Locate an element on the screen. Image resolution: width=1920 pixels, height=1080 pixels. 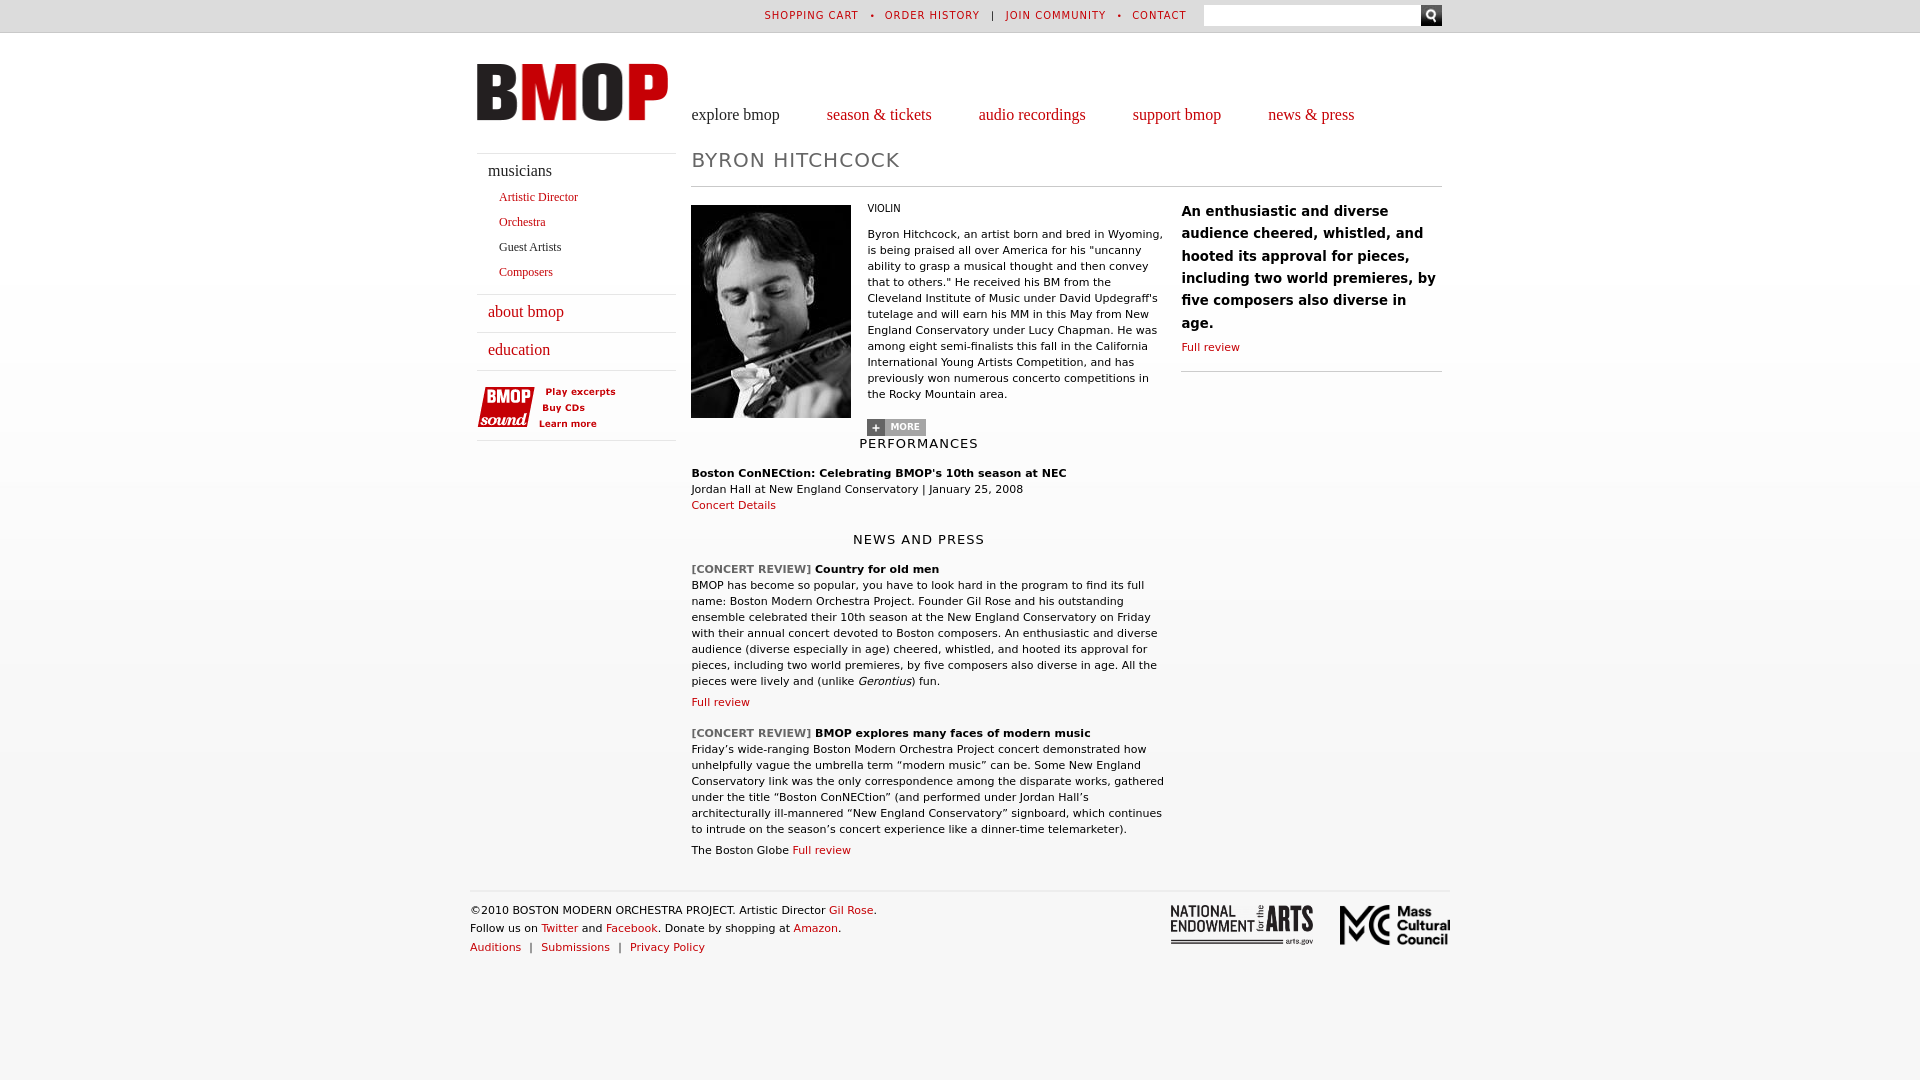
Facebook is located at coordinates (632, 928).